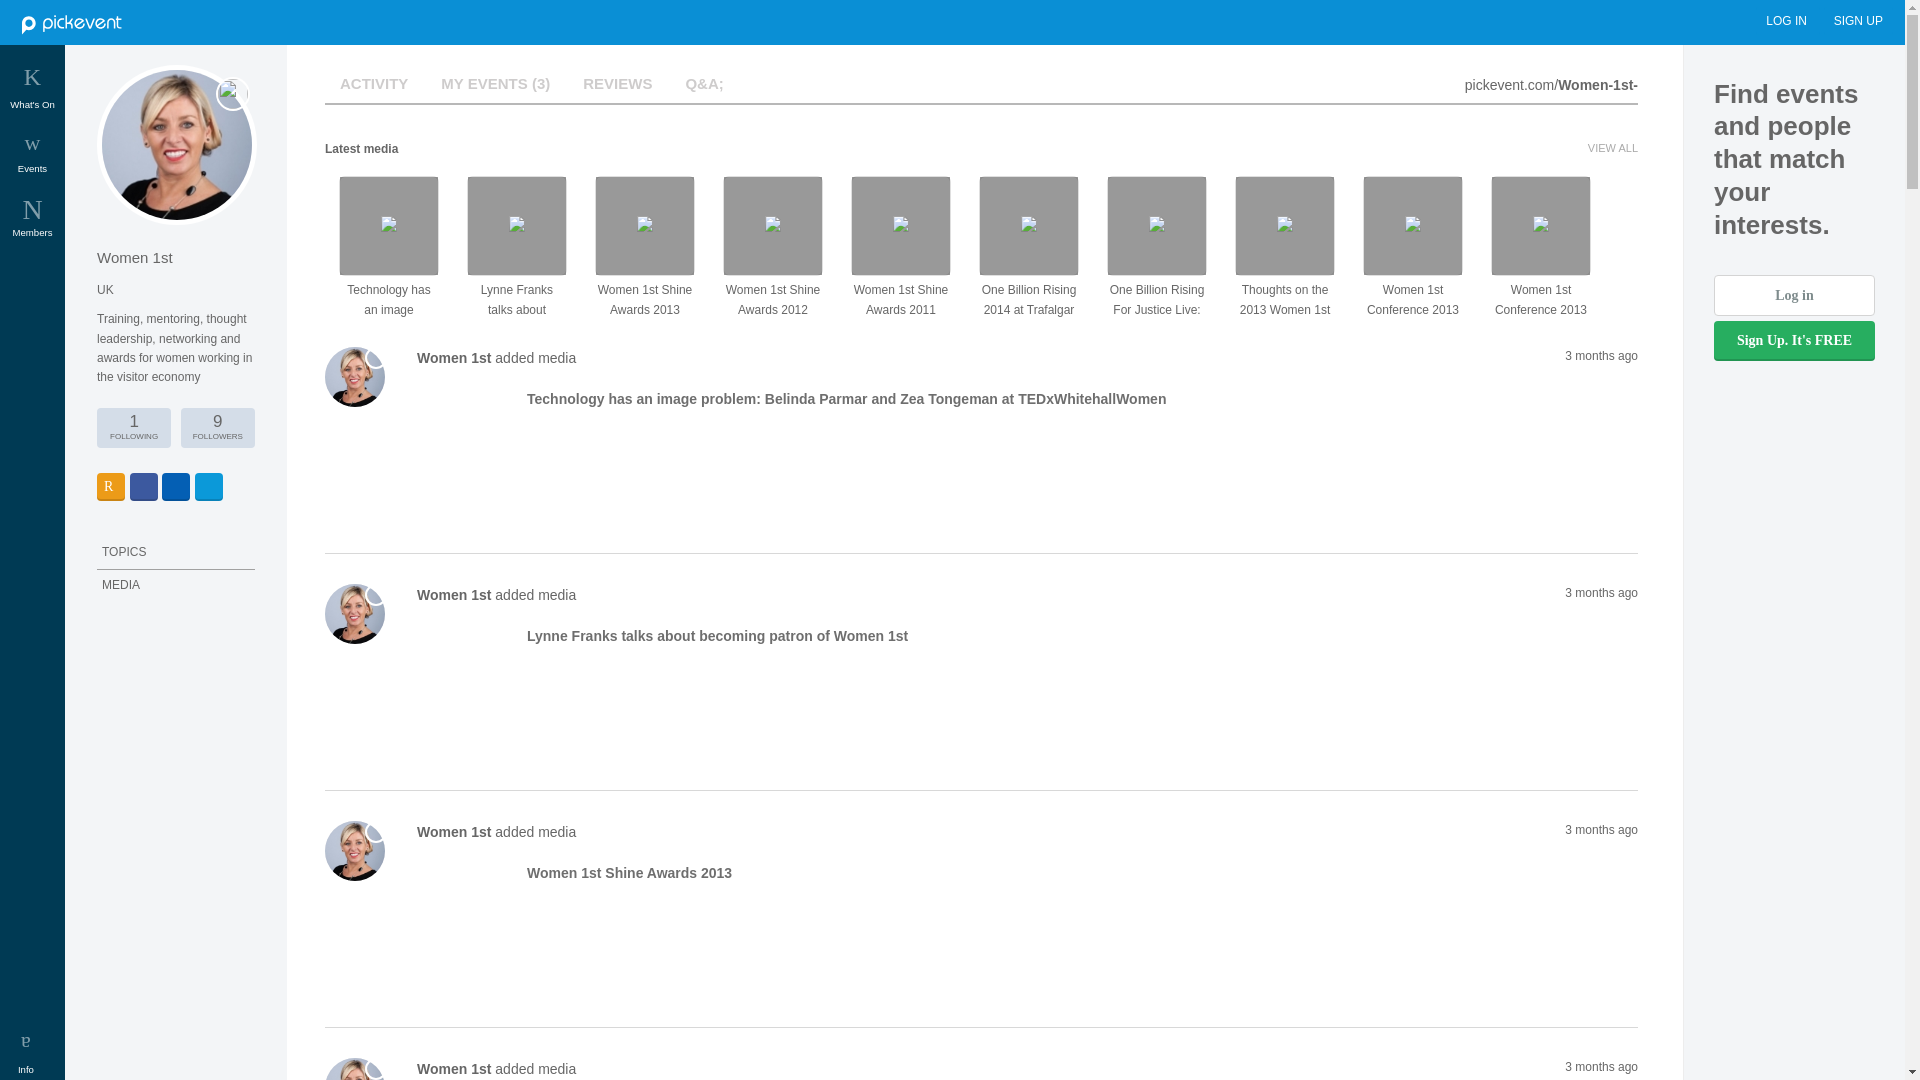 The width and height of the screenshot is (1920, 1080). I want to click on Search Events, so click(373, 82).